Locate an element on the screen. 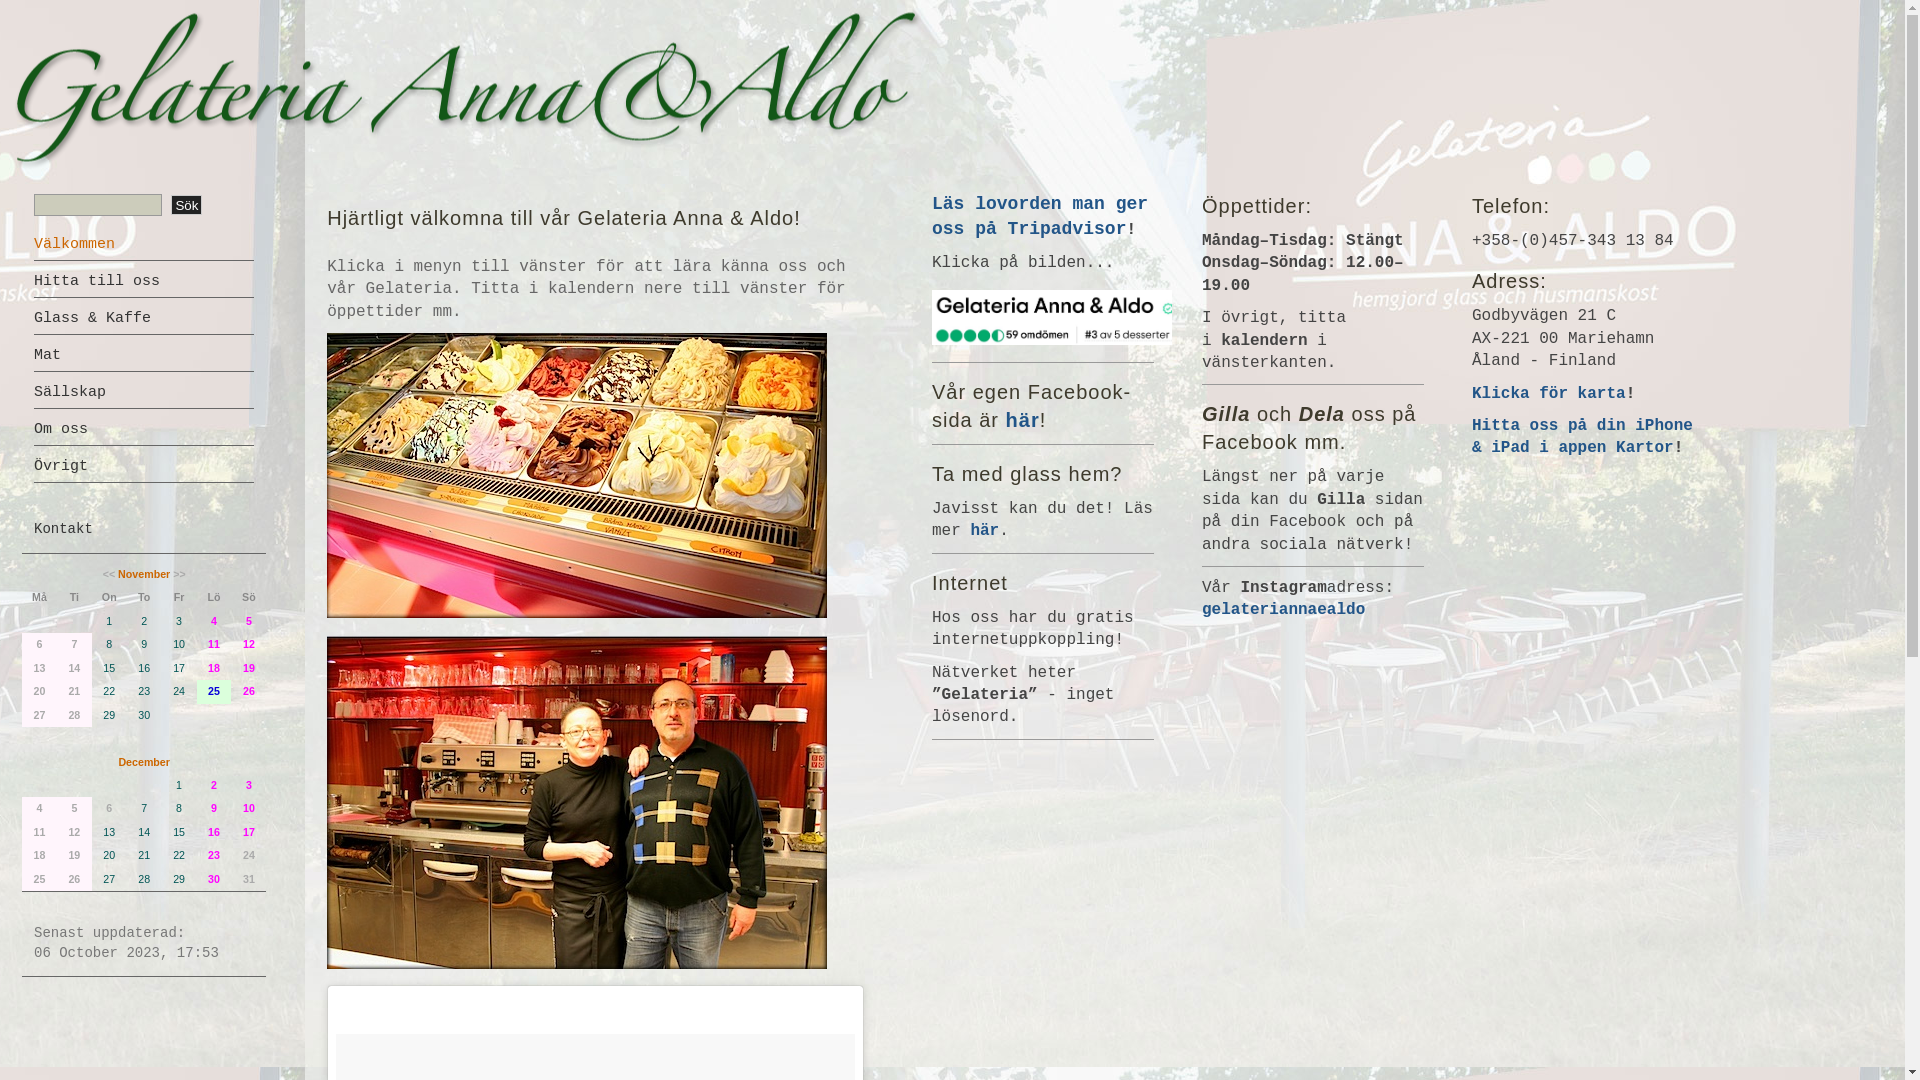 The image size is (1920, 1080). Glass & Kaffe is located at coordinates (92, 318).